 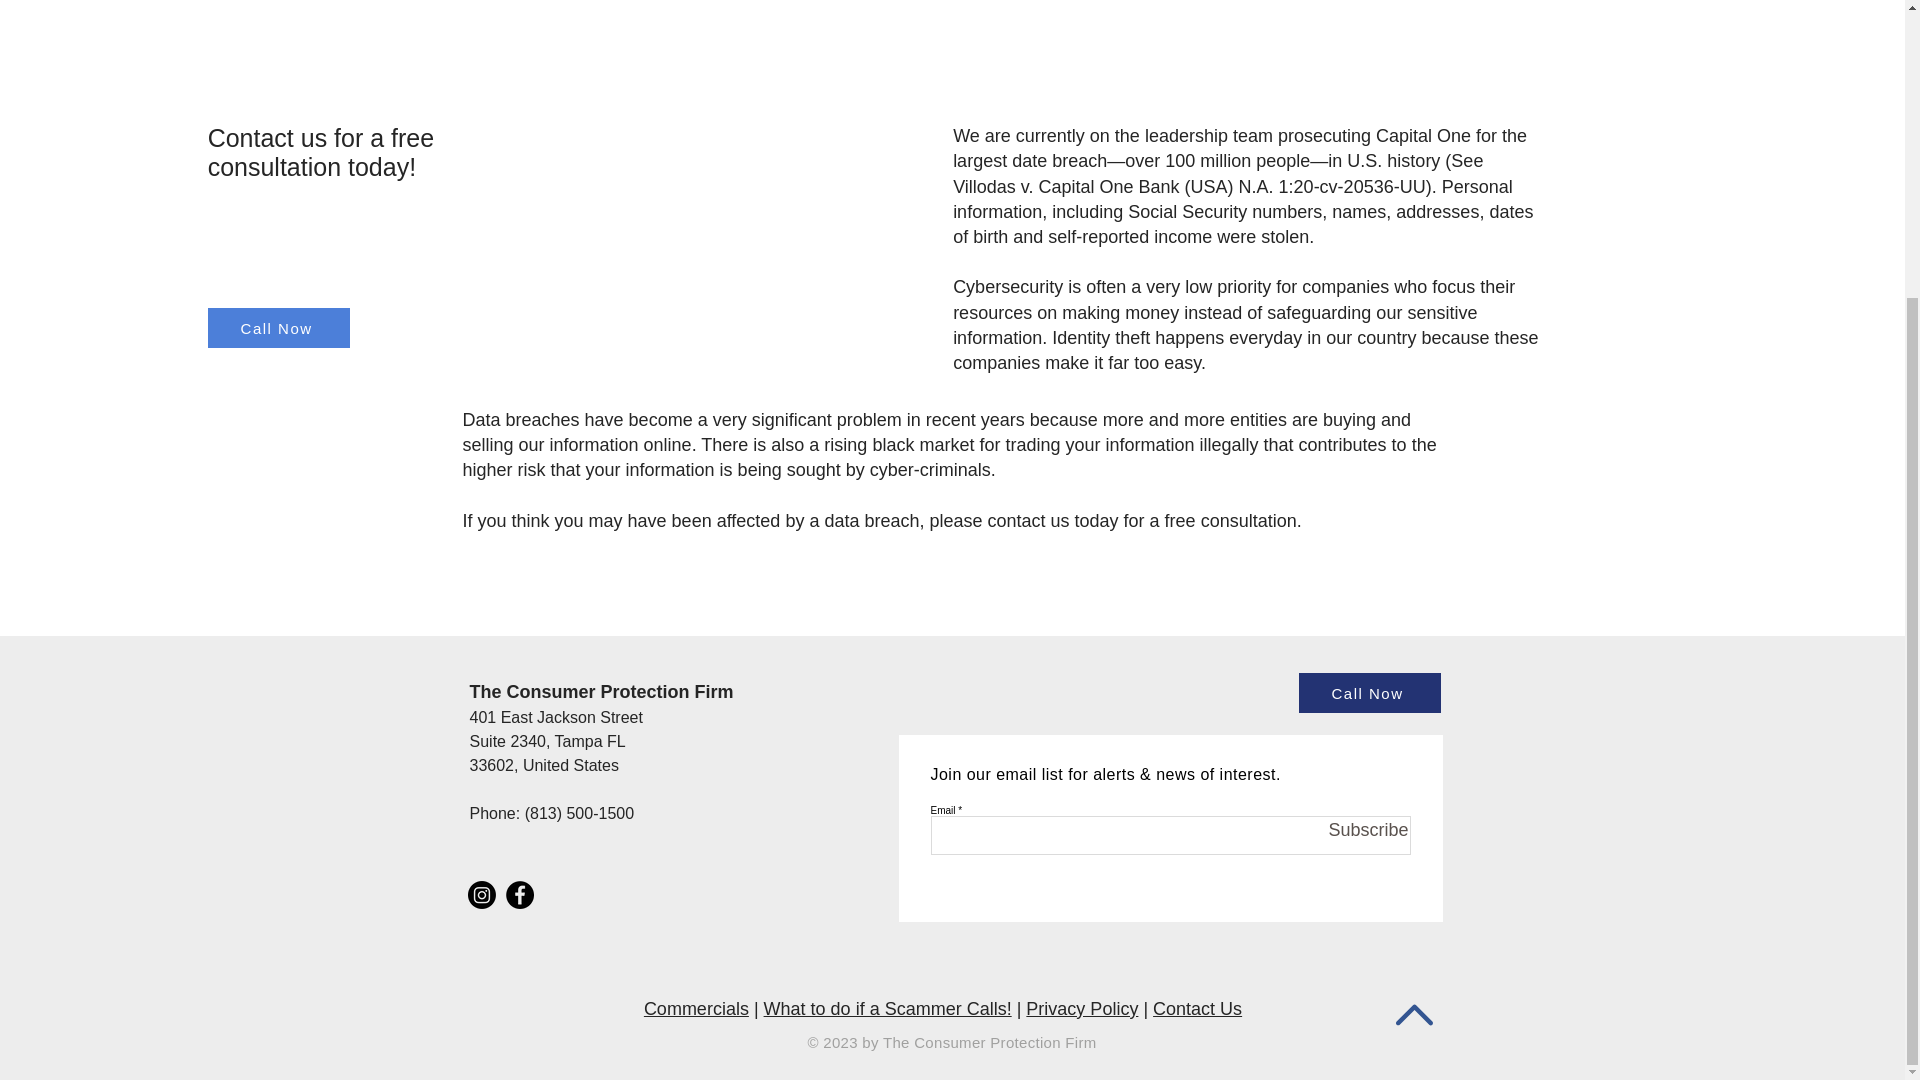 What do you see at coordinates (1354, 830) in the screenshot?
I see `Subscribe` at bounding box center [1354, 830].